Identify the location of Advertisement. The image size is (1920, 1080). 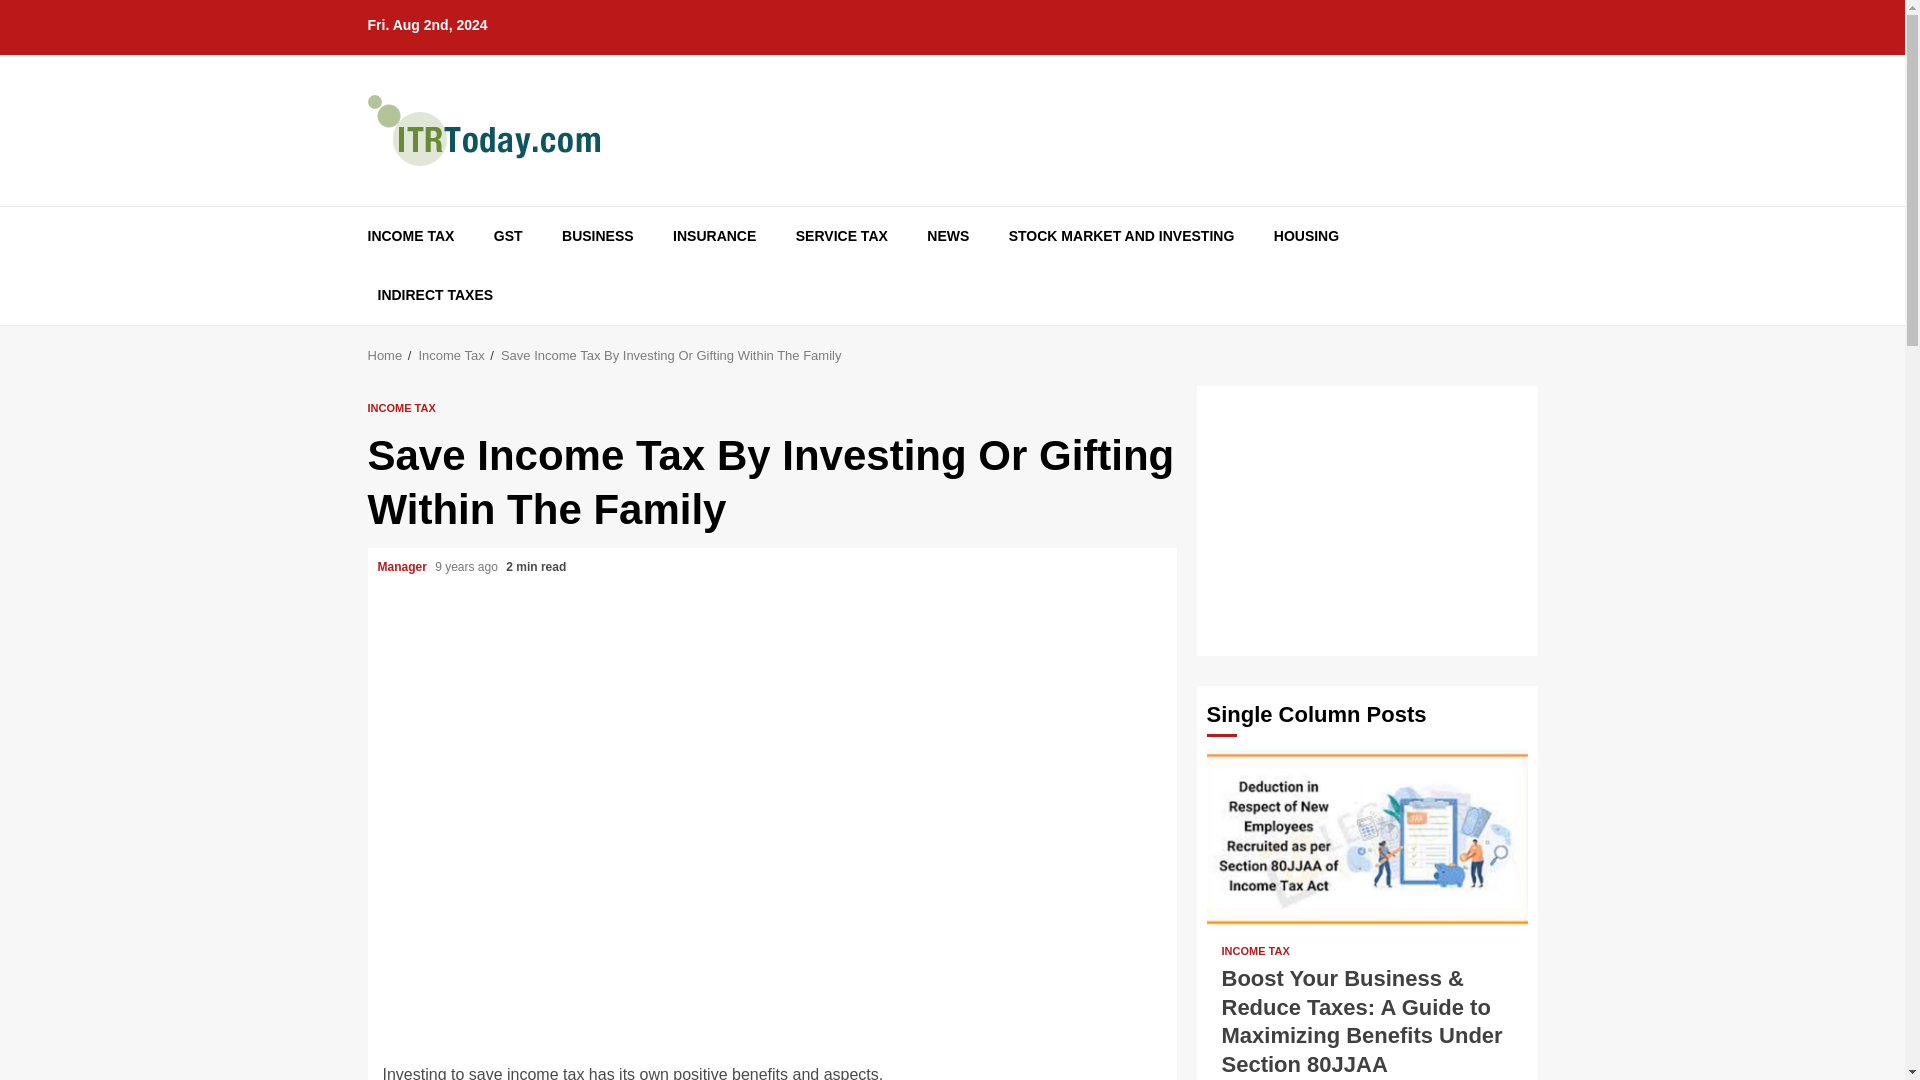
(1366, 520).